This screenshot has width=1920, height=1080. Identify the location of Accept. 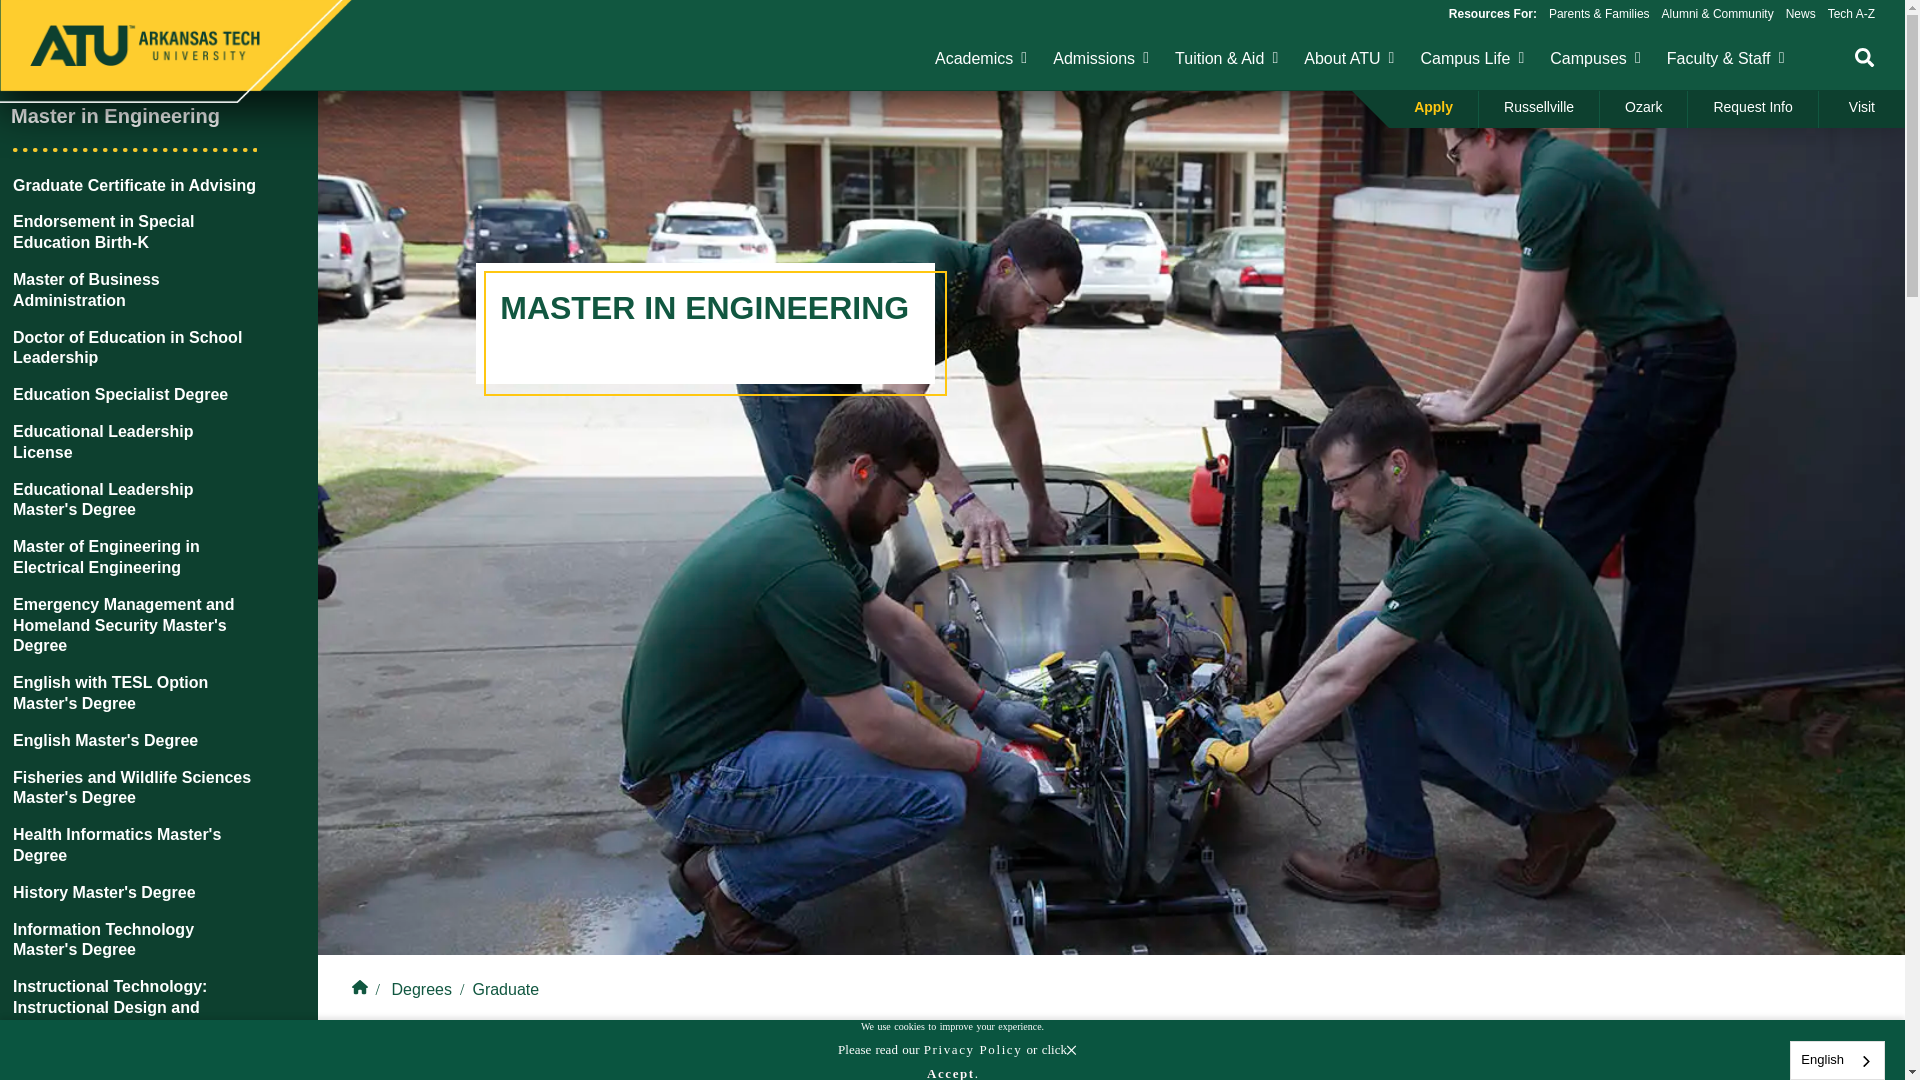
(951, 1070).